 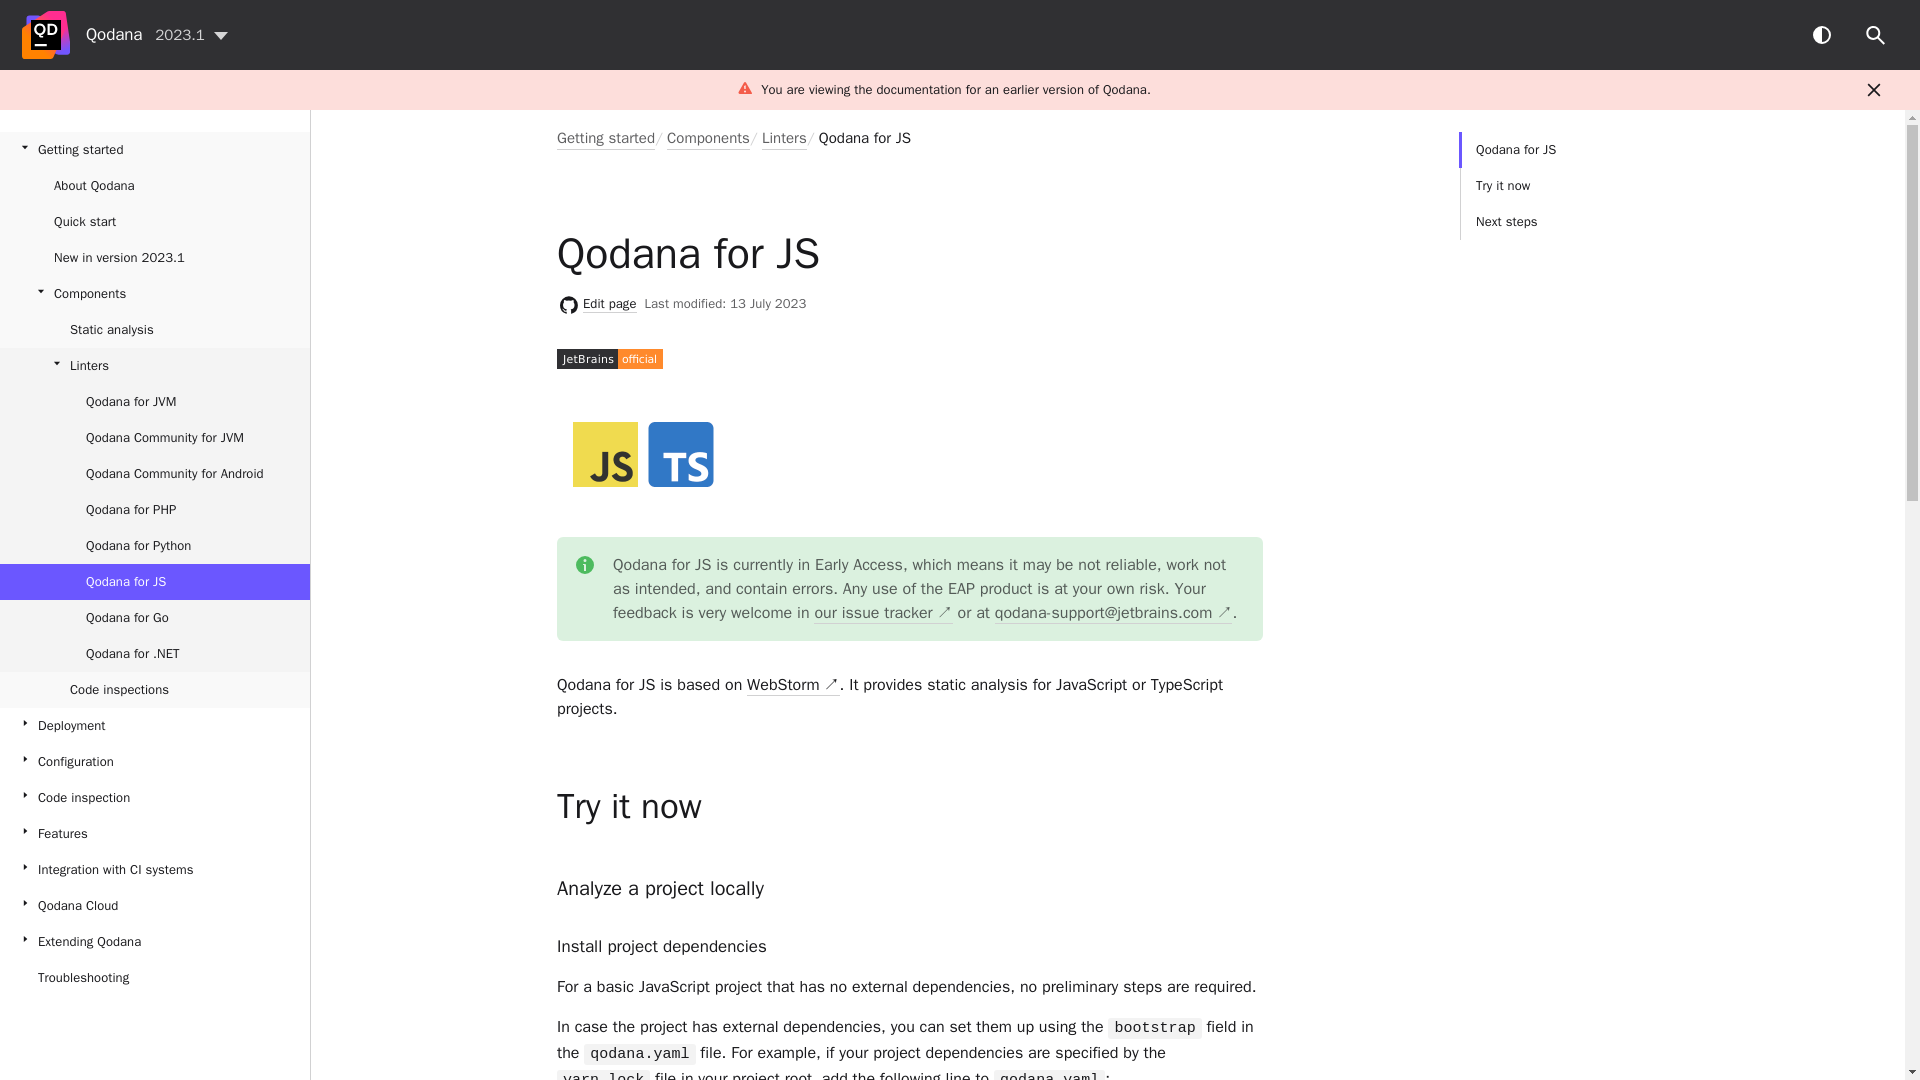 I want to click on Code inspection, so click(x=154, y=798).